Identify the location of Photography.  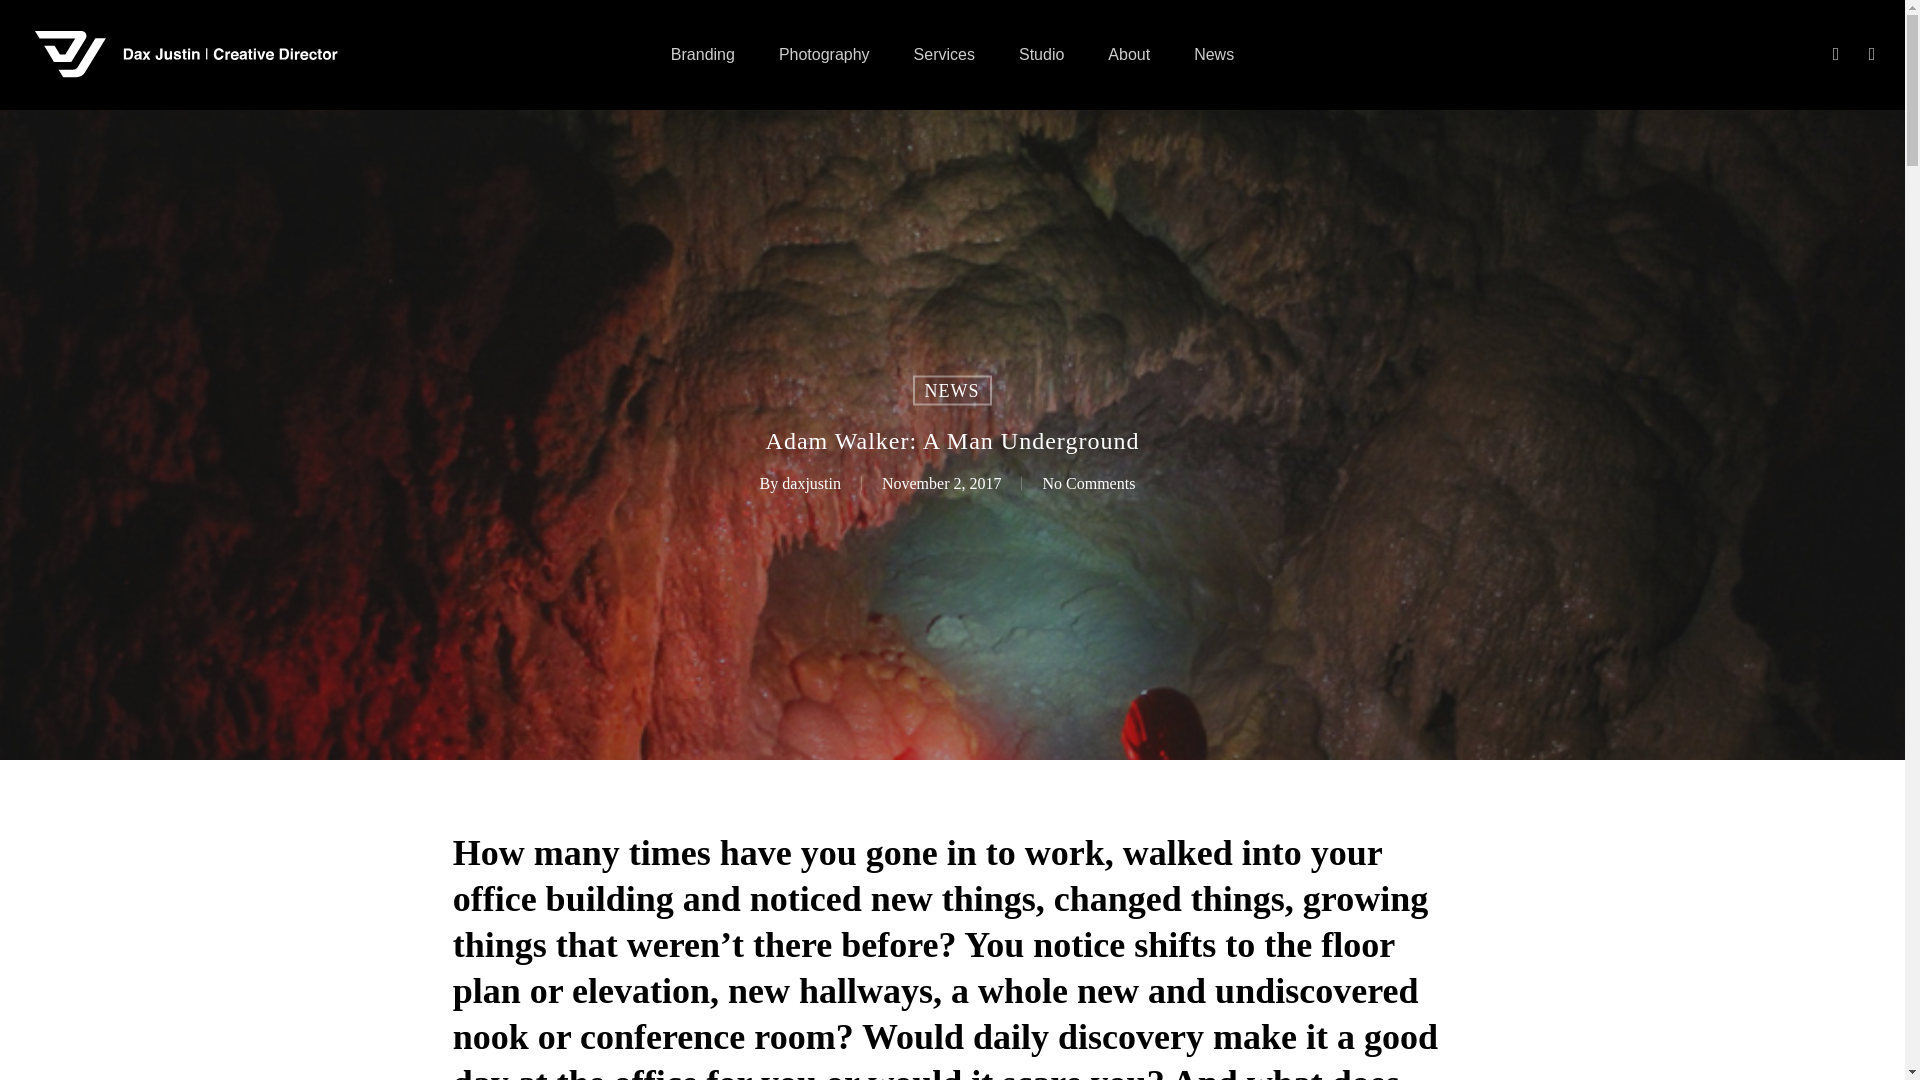
(824, 54).